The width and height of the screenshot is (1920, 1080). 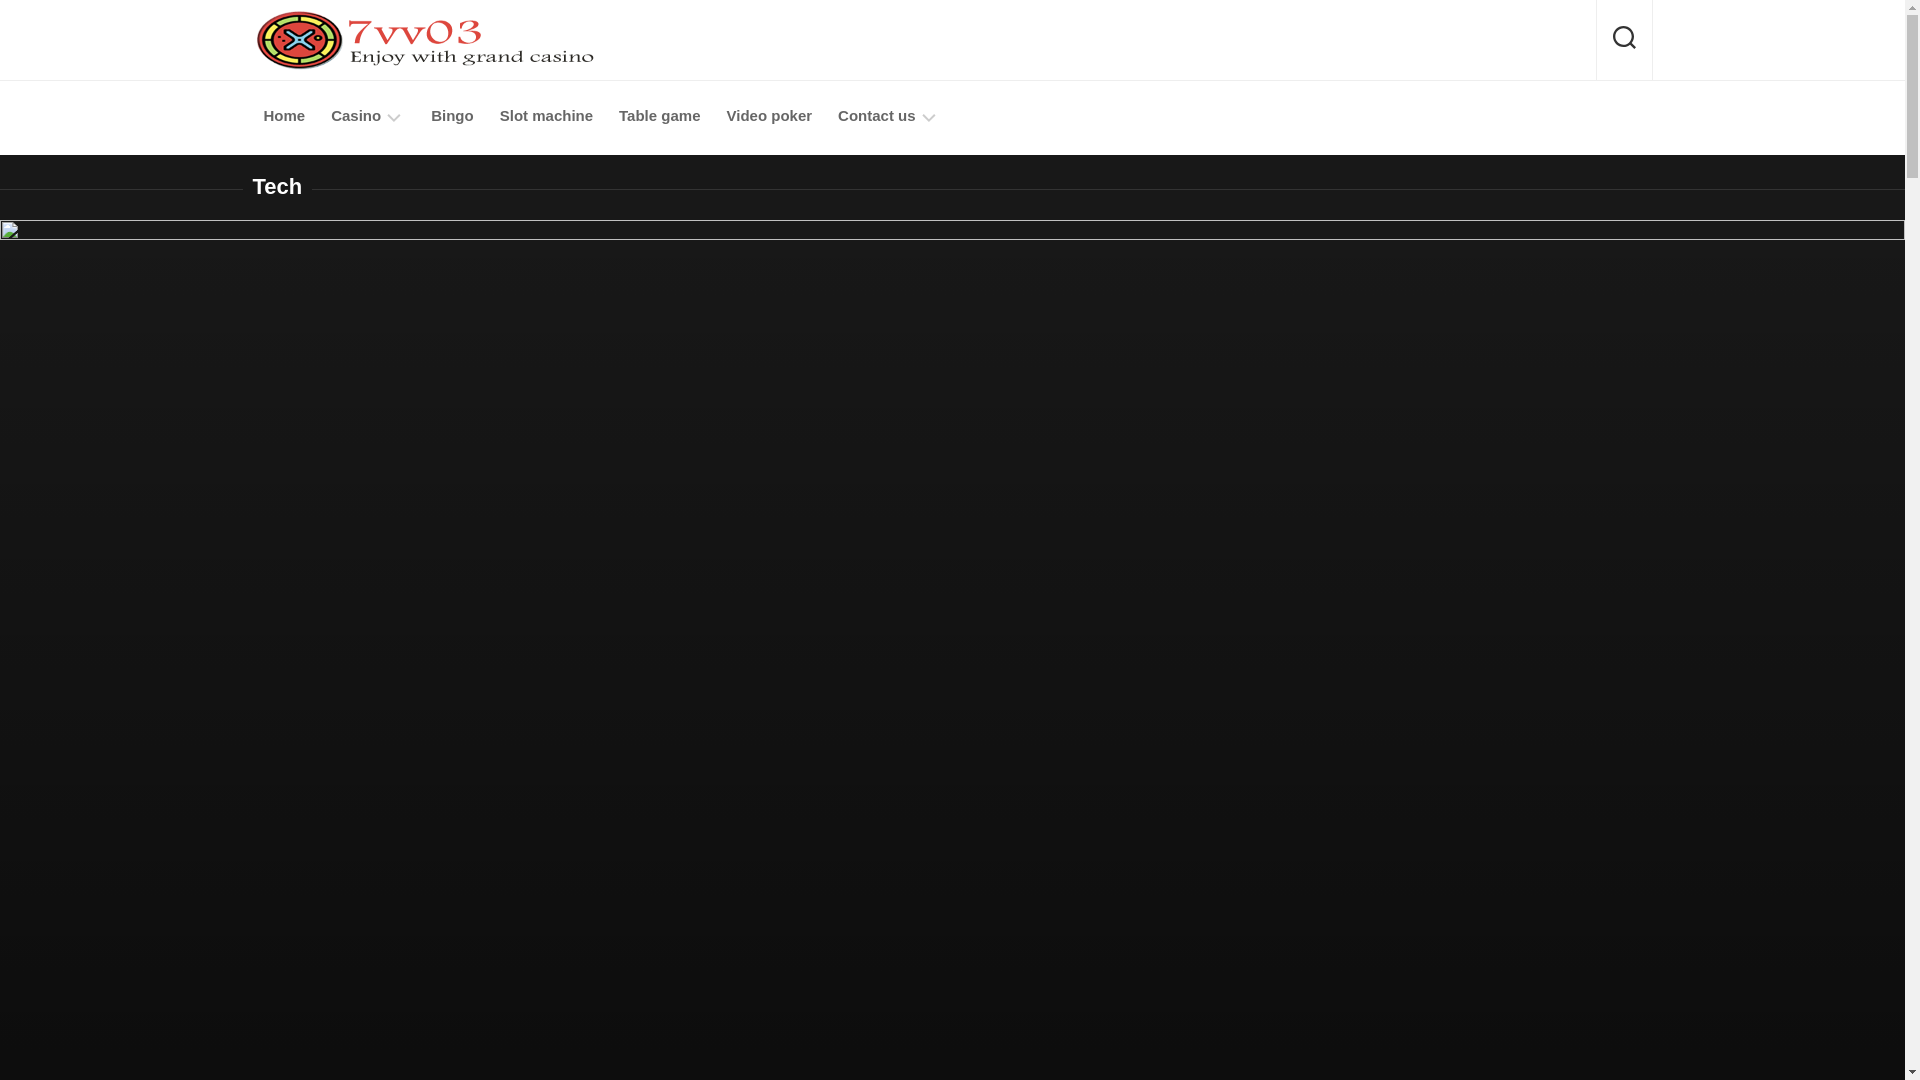 I want to click on Table game, so click(x=659, y=116).